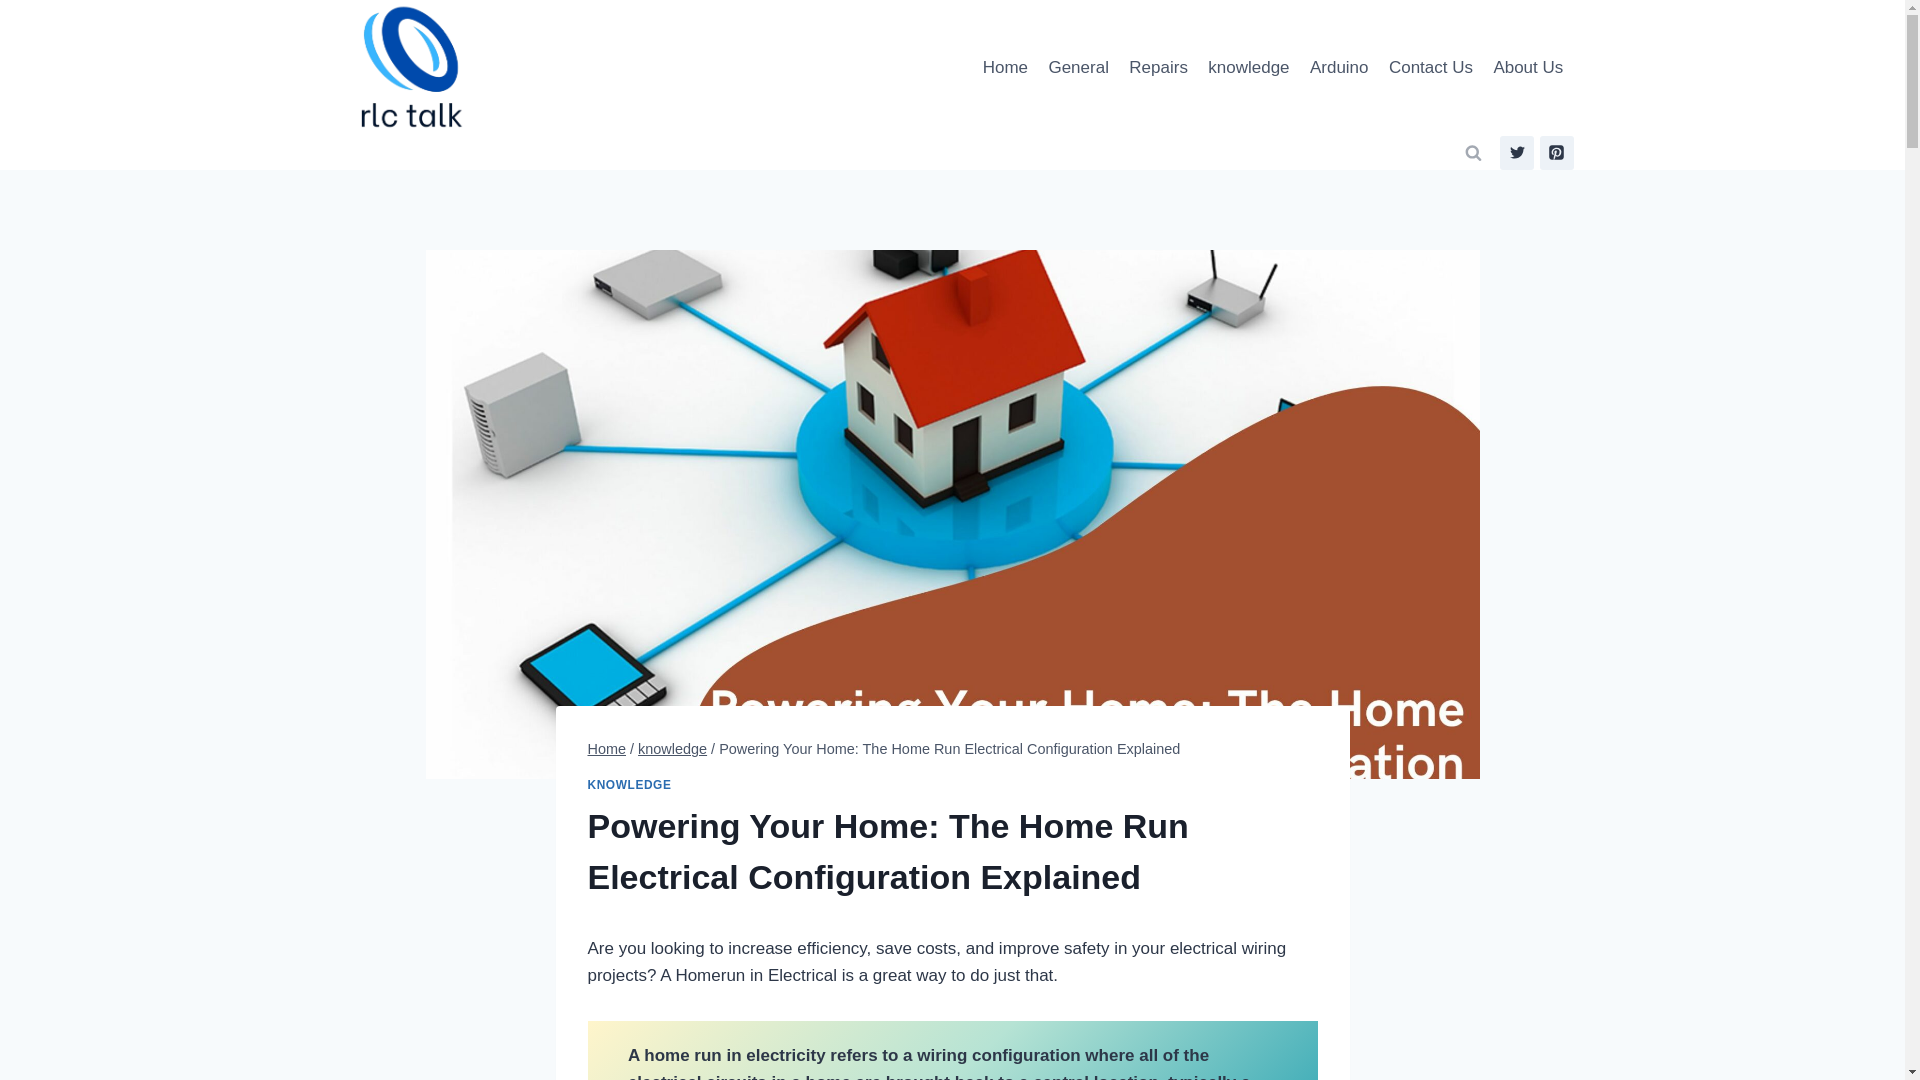  I want to click on About Us, so click(1527, 68).